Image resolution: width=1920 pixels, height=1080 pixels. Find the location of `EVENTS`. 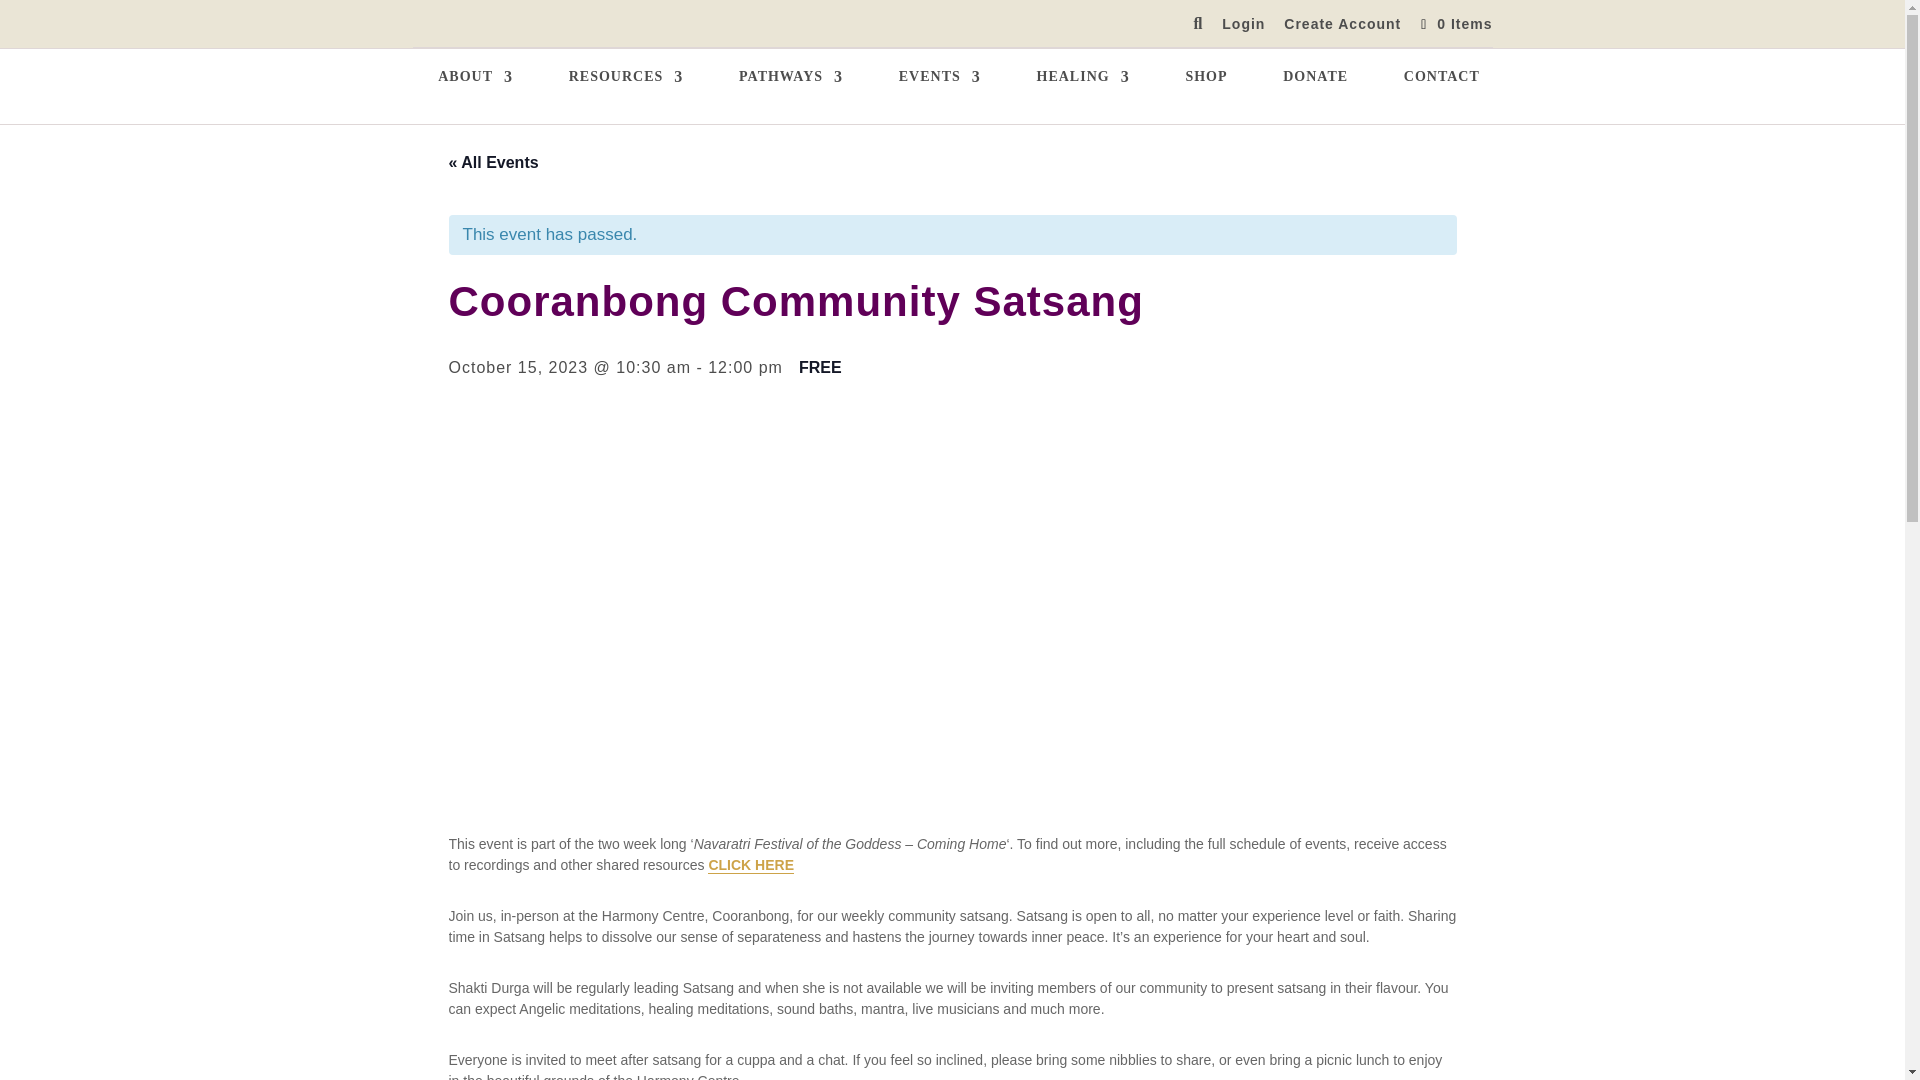

EVENTS is located at coordinates (940, 97).